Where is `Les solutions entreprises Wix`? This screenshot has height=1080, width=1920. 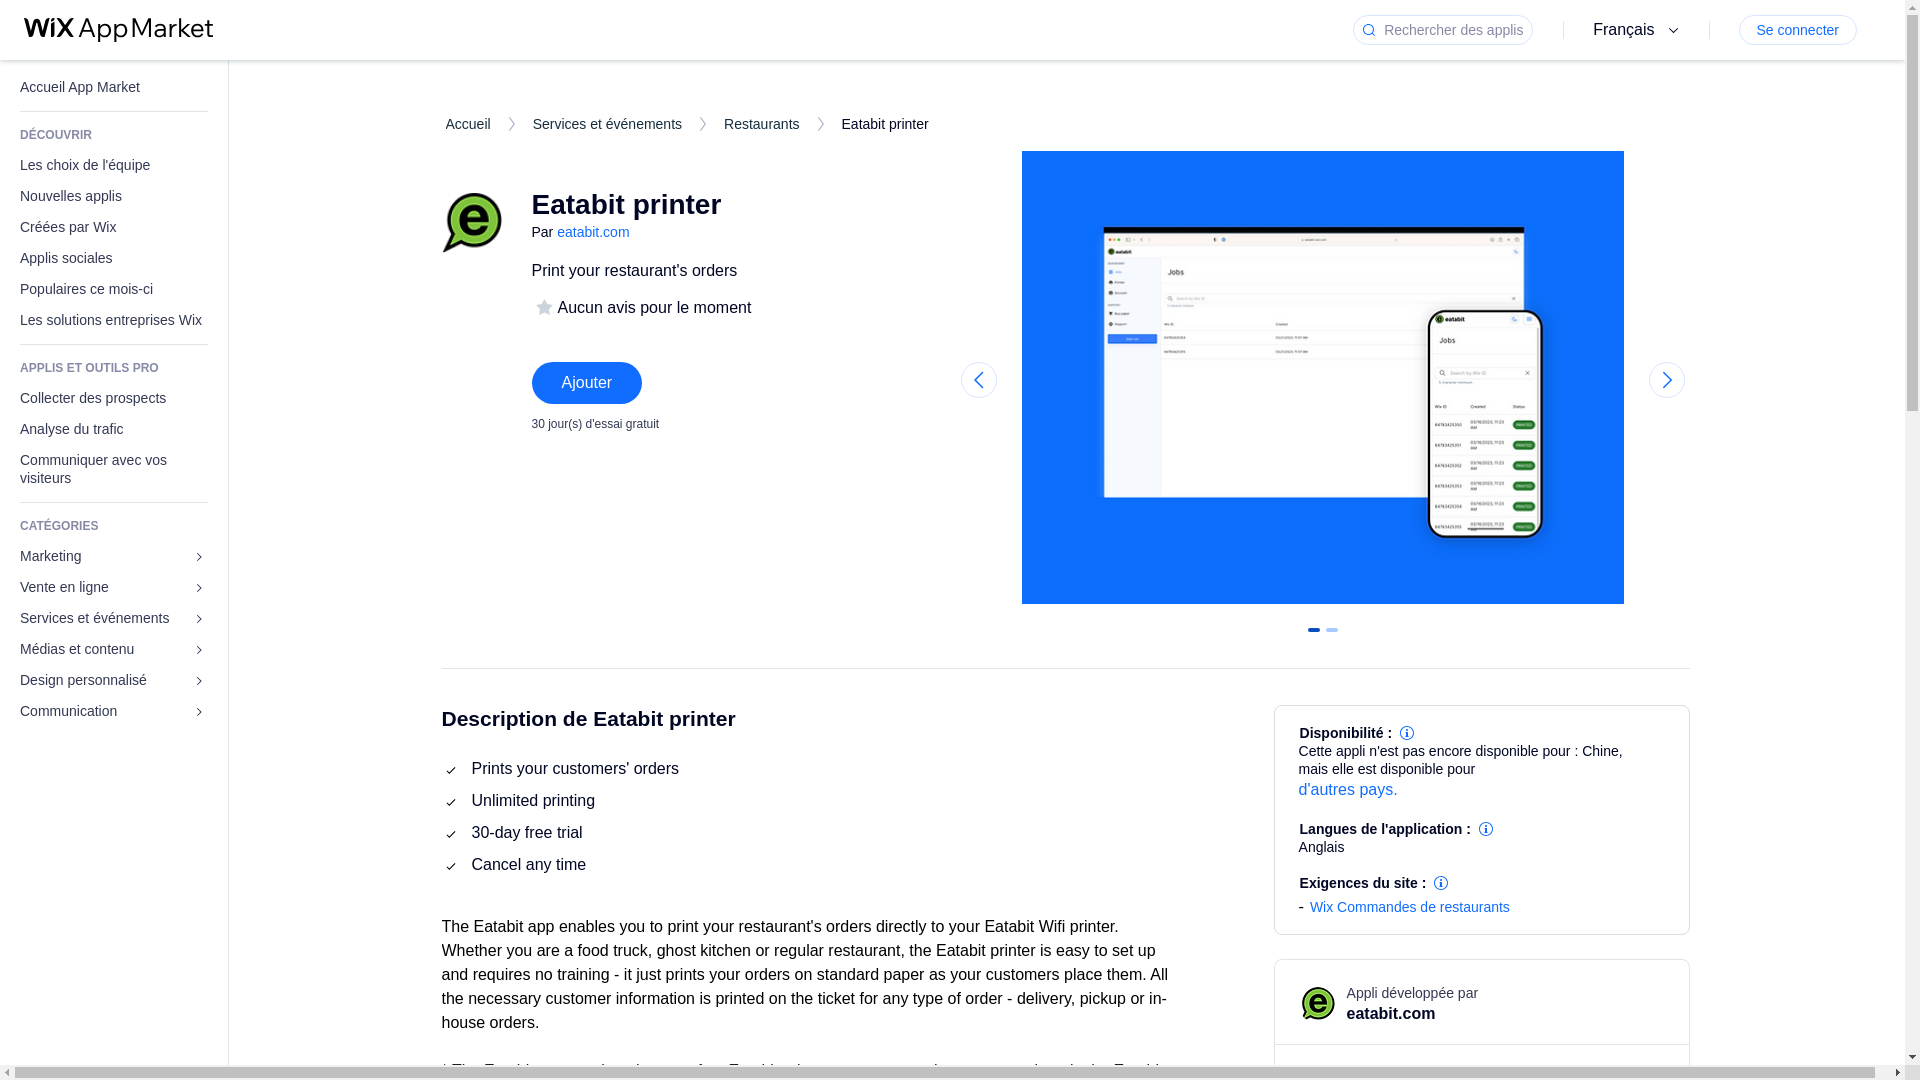 Les solutions entreprises Wix is located at coordinates (114, 320).